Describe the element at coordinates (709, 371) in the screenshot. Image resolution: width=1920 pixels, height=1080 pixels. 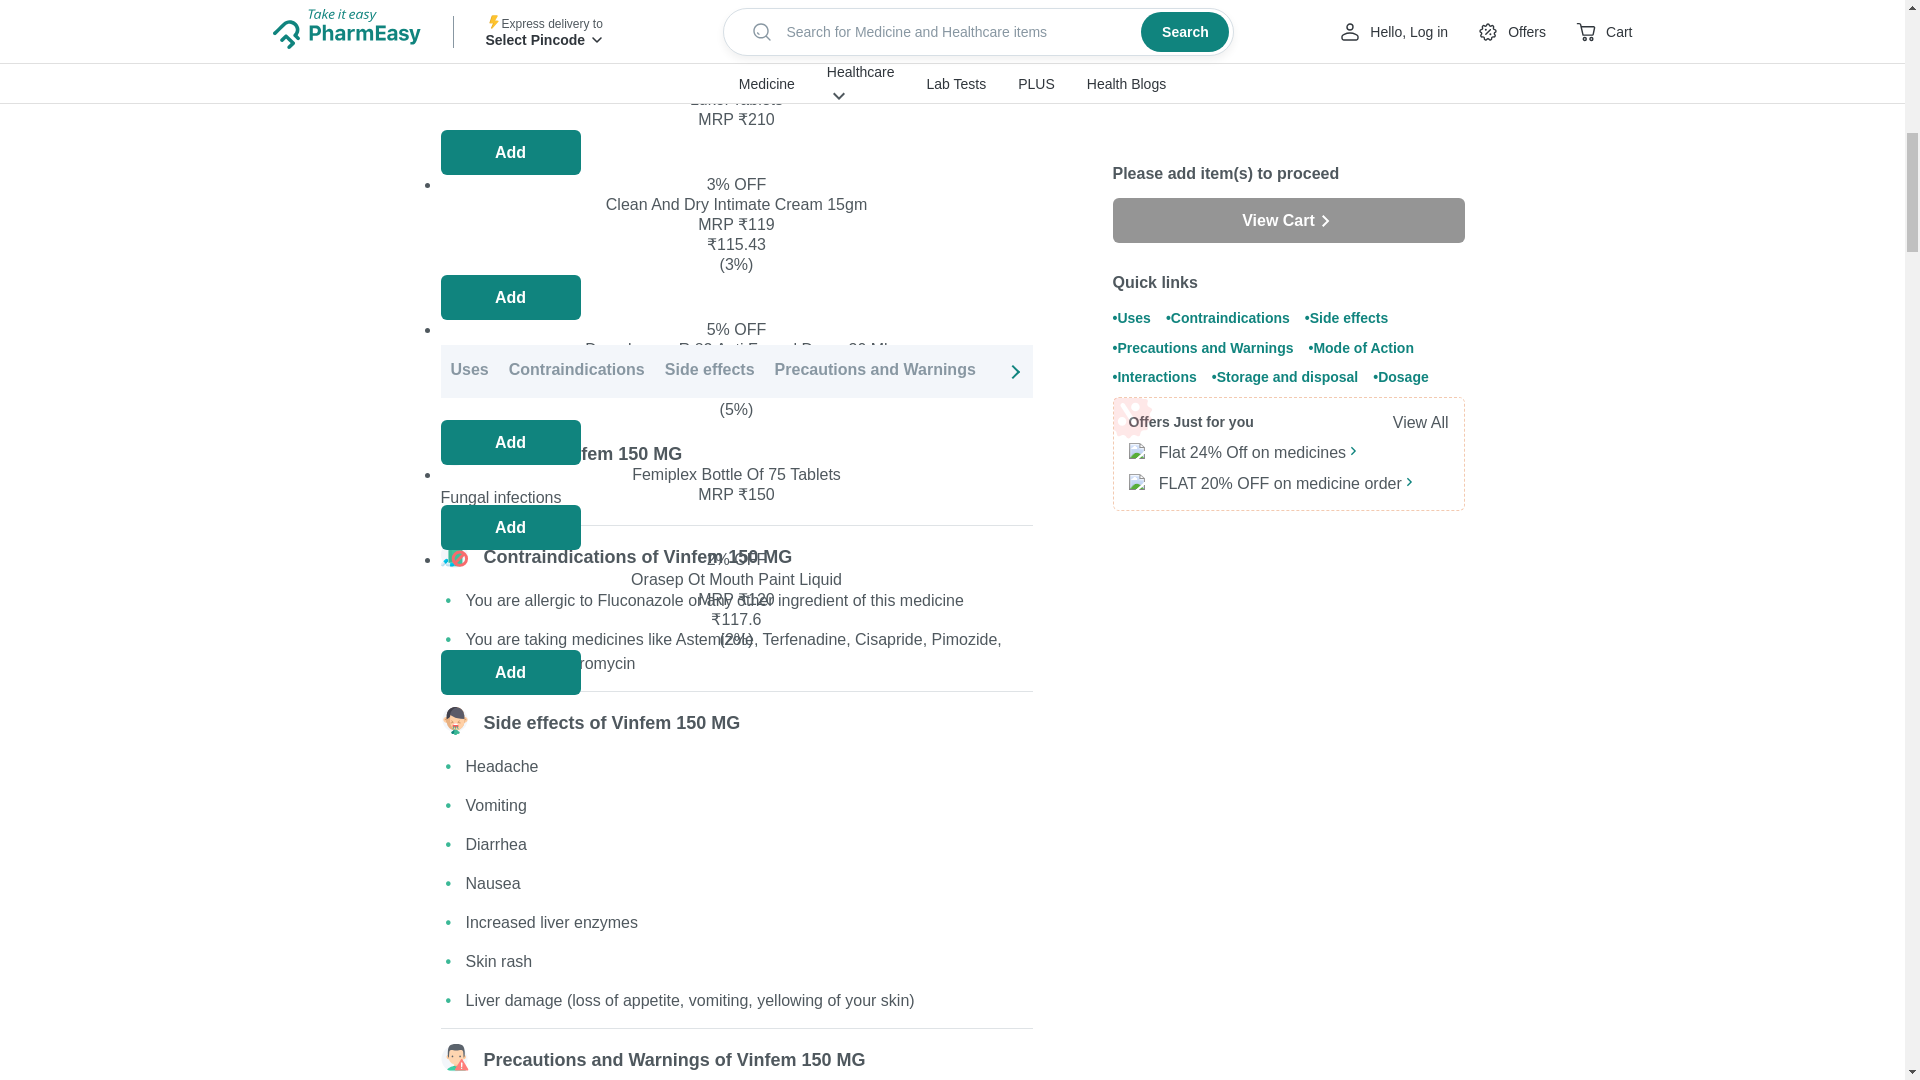
I see `Side effects` at that location.